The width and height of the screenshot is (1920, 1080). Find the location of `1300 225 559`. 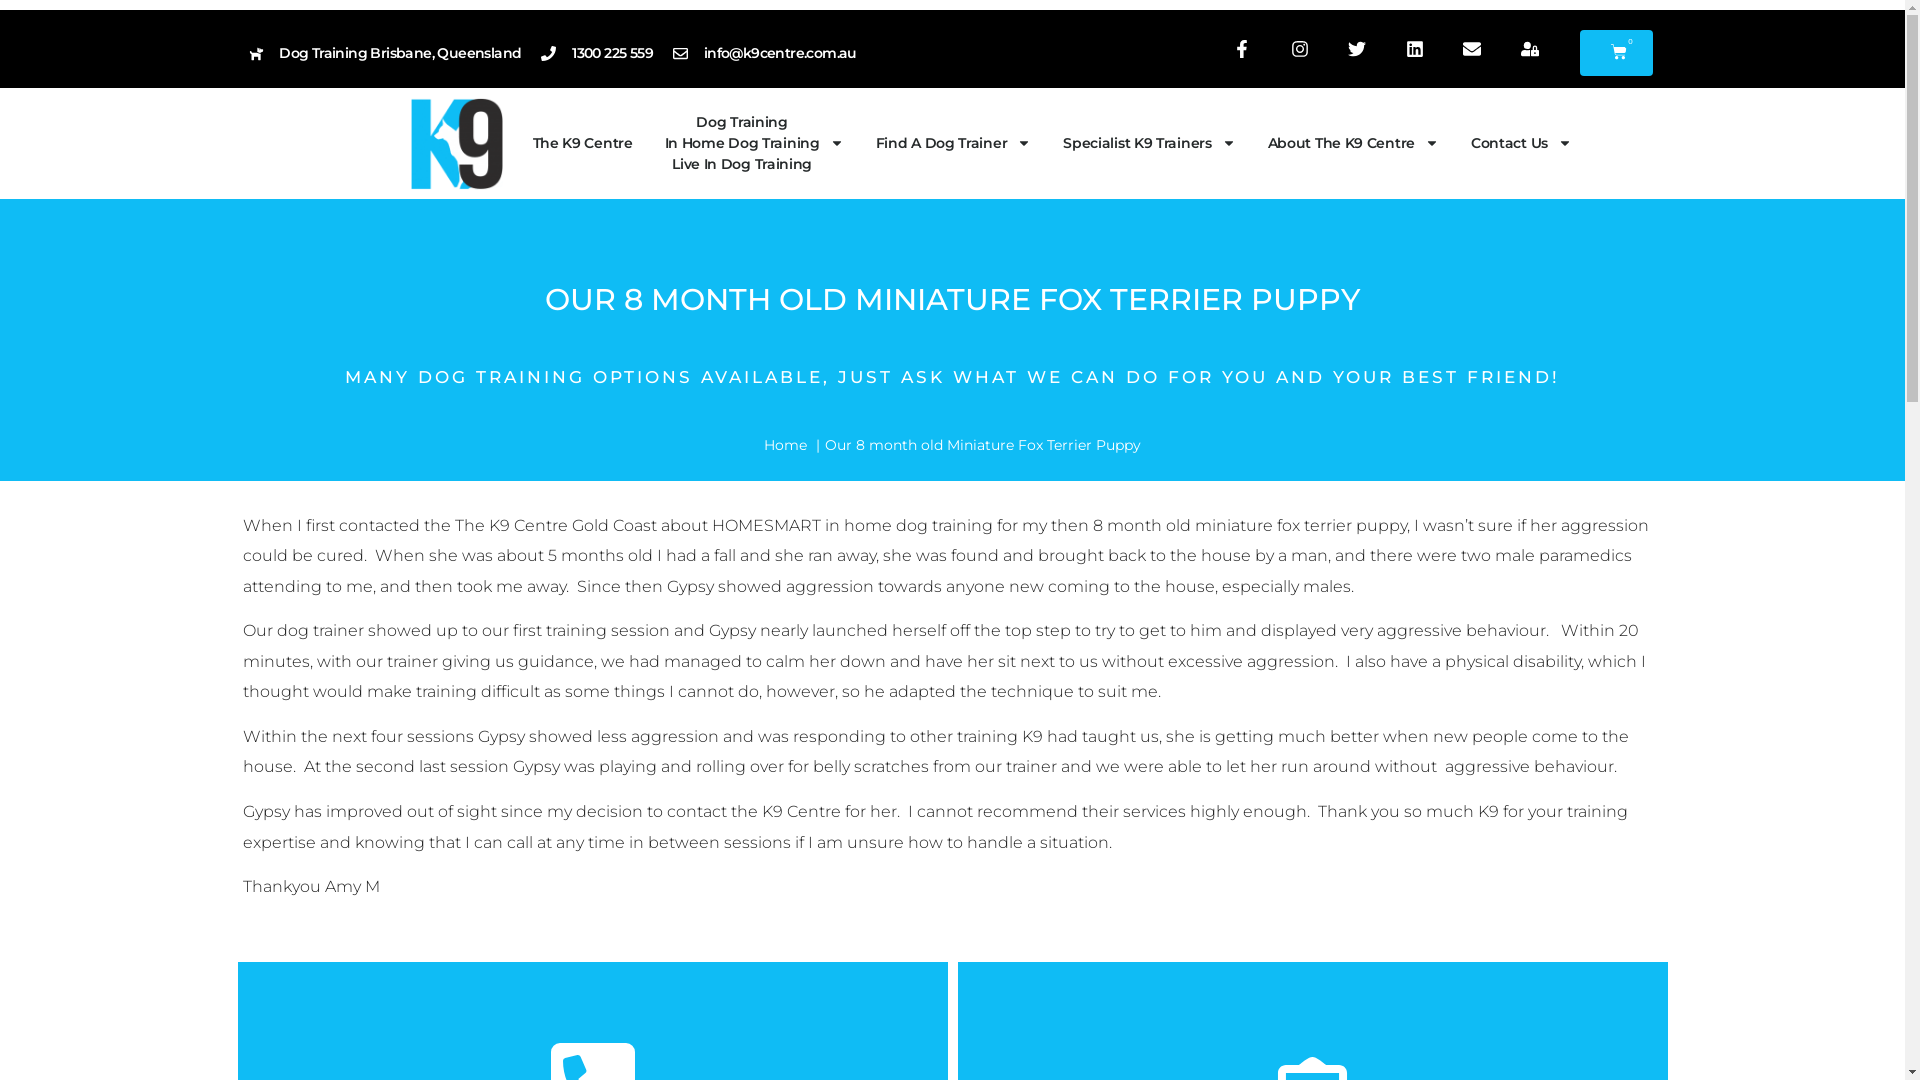

1300 225 559 is located at coordinates (597, 54).